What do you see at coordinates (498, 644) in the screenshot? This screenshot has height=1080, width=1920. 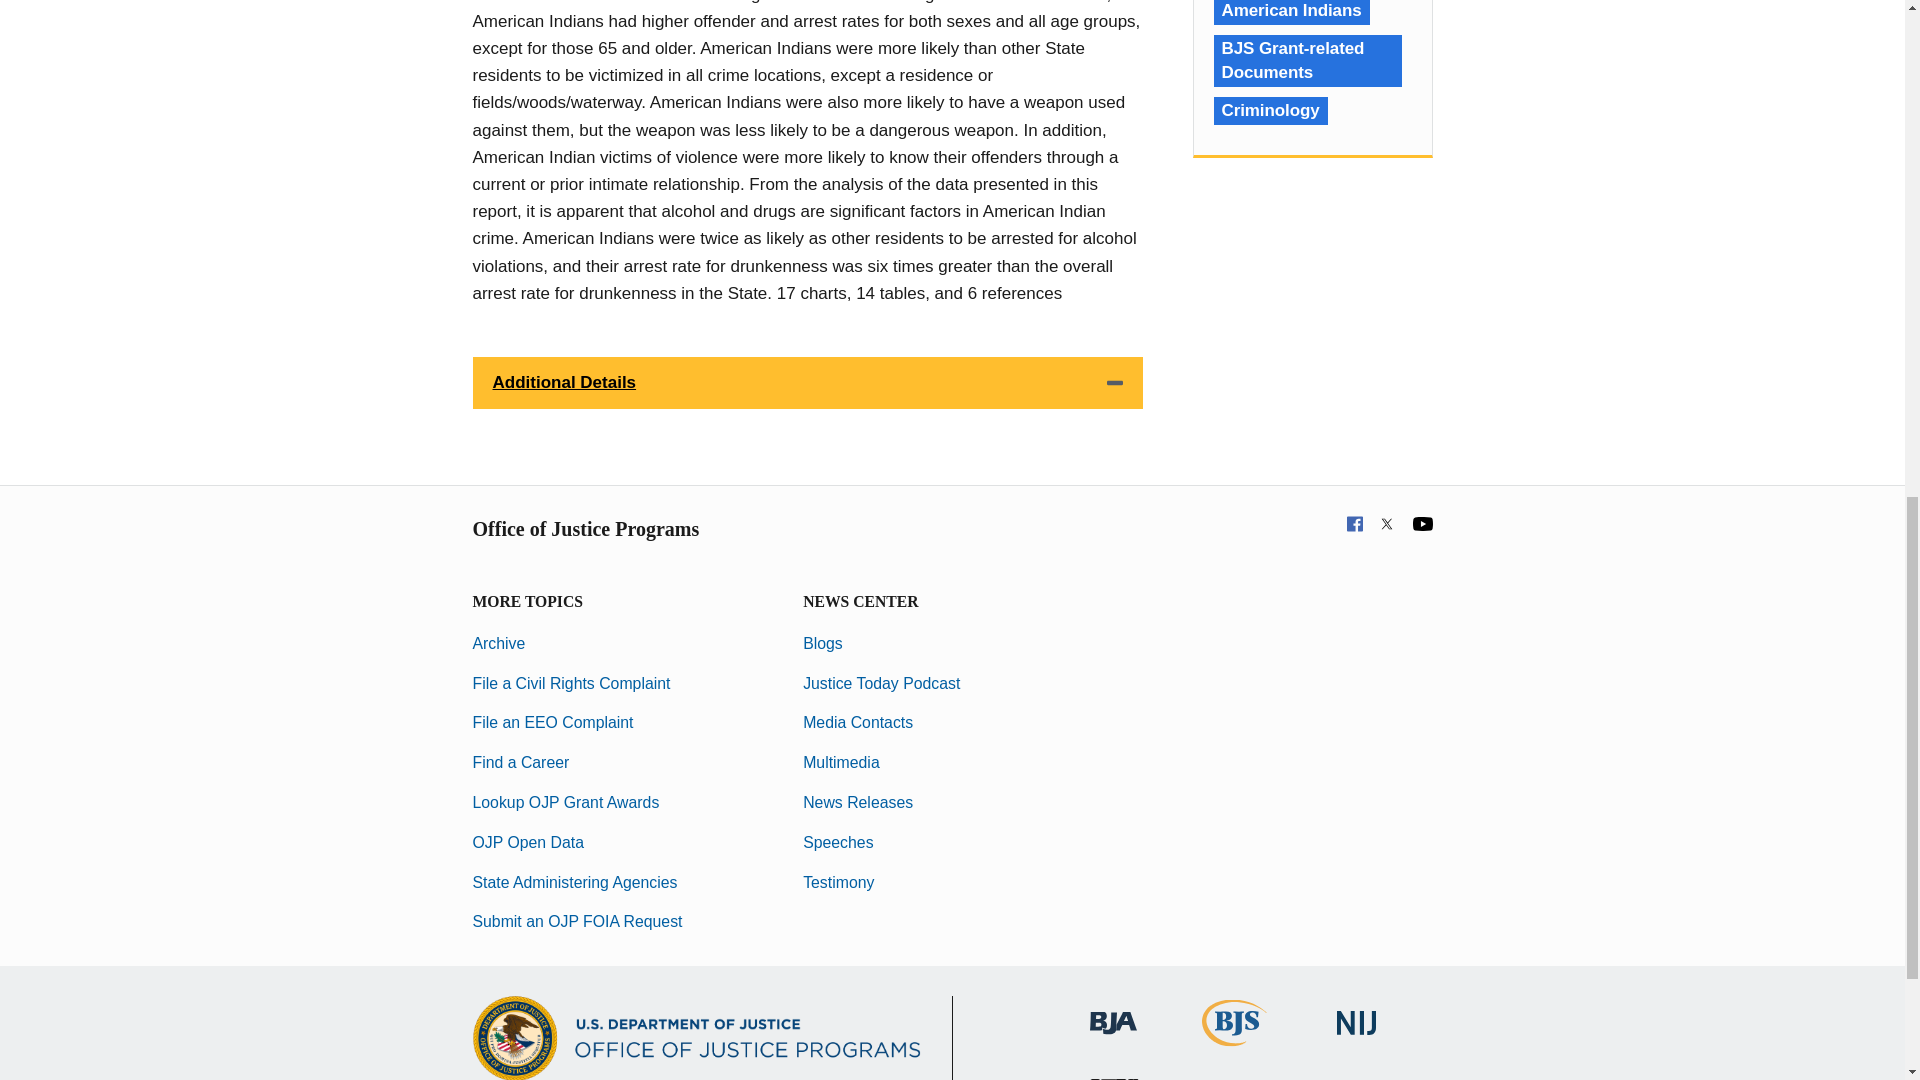 I see `Archive` at bounding box center [498, 644].